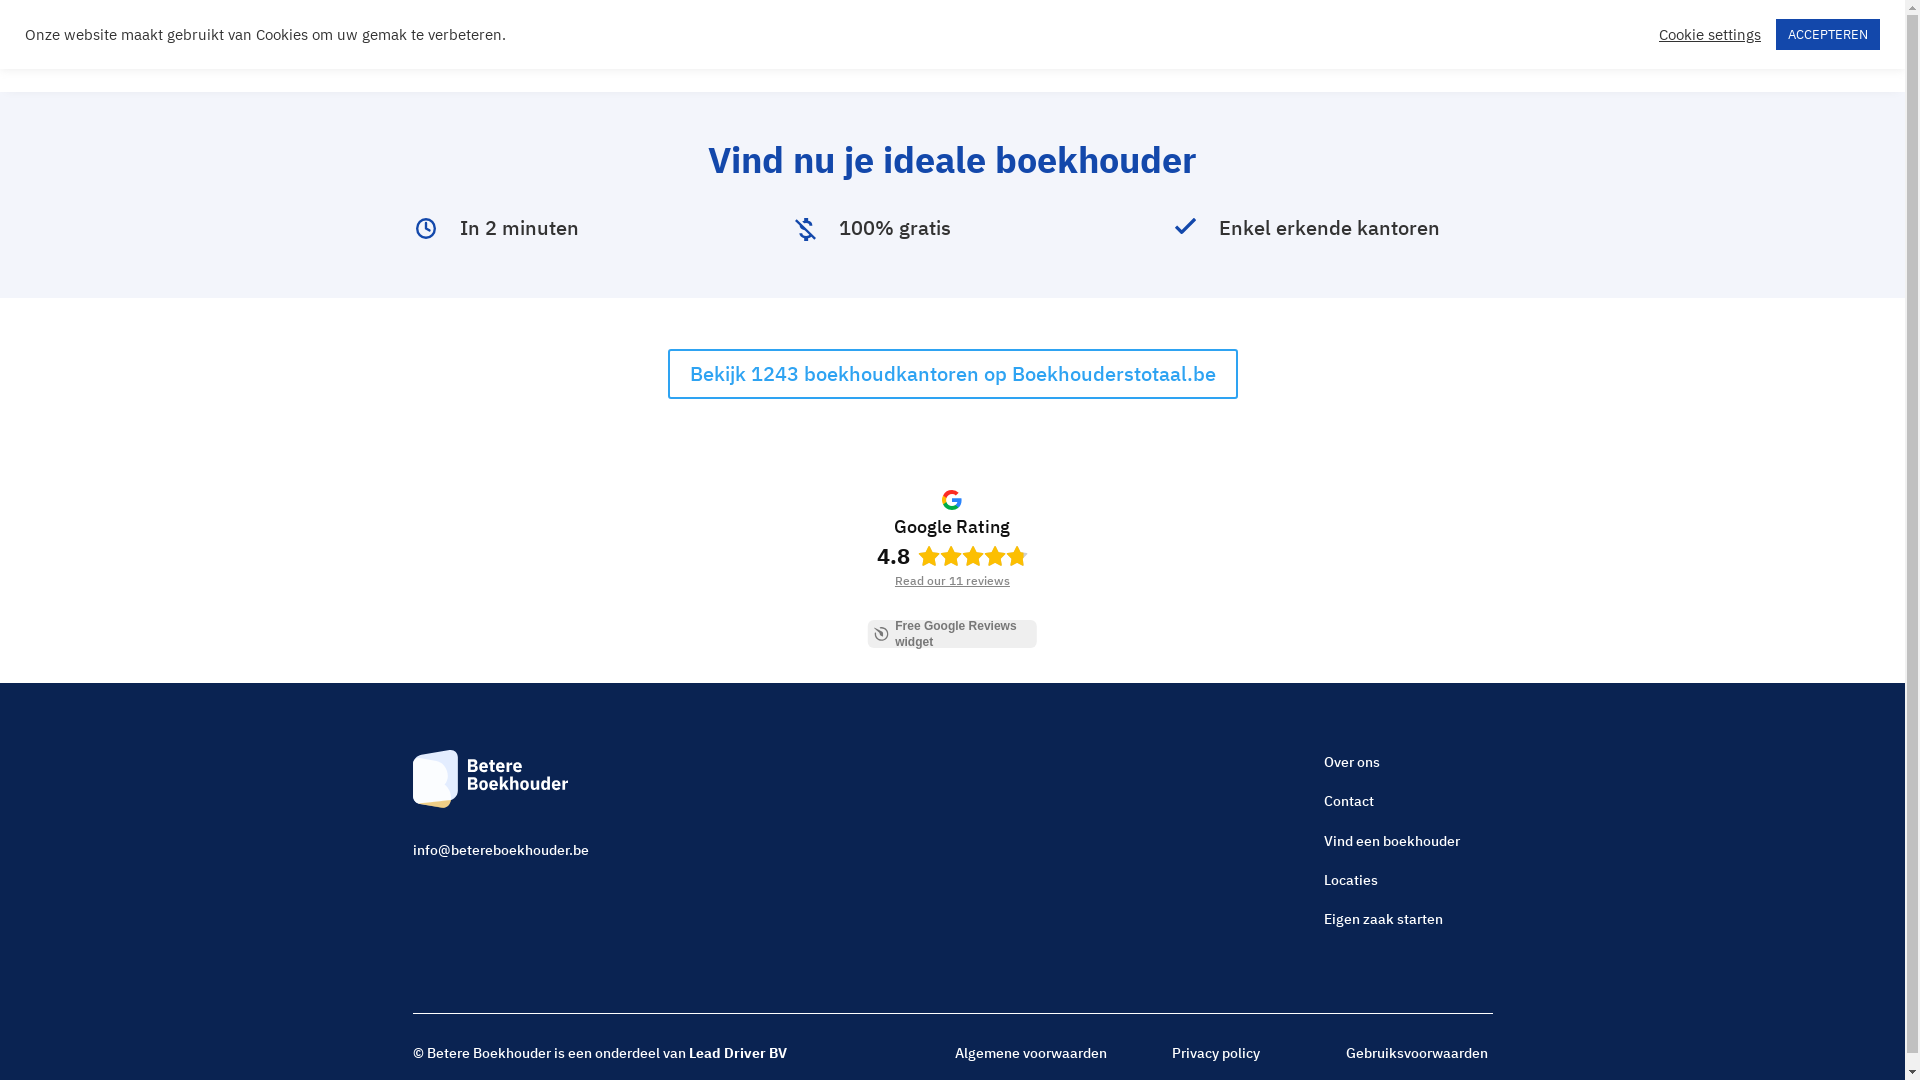  Describe the element at coordinates (500, 850) in the screenshot. I see `info@betereboekhouder.be` at that location.